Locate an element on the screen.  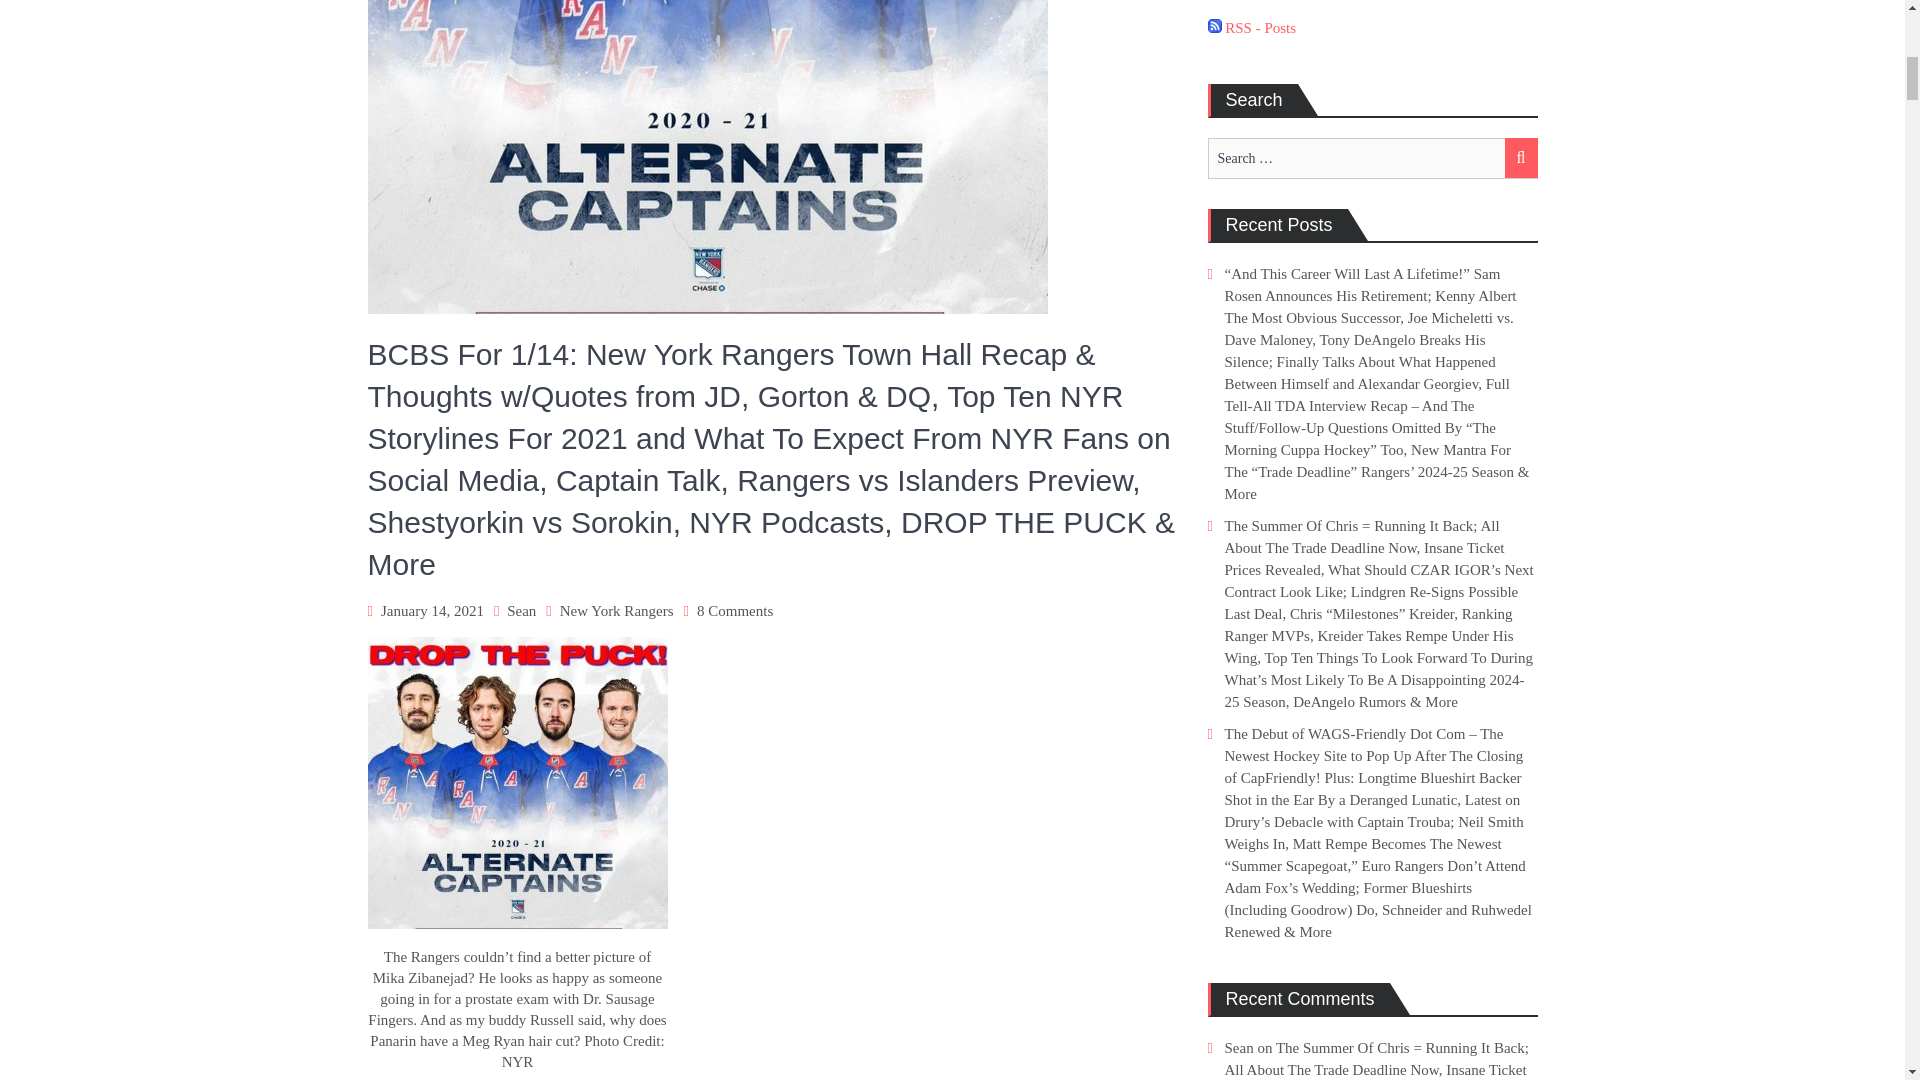
Subscribe to posts is located at coordinates (1252, 28).